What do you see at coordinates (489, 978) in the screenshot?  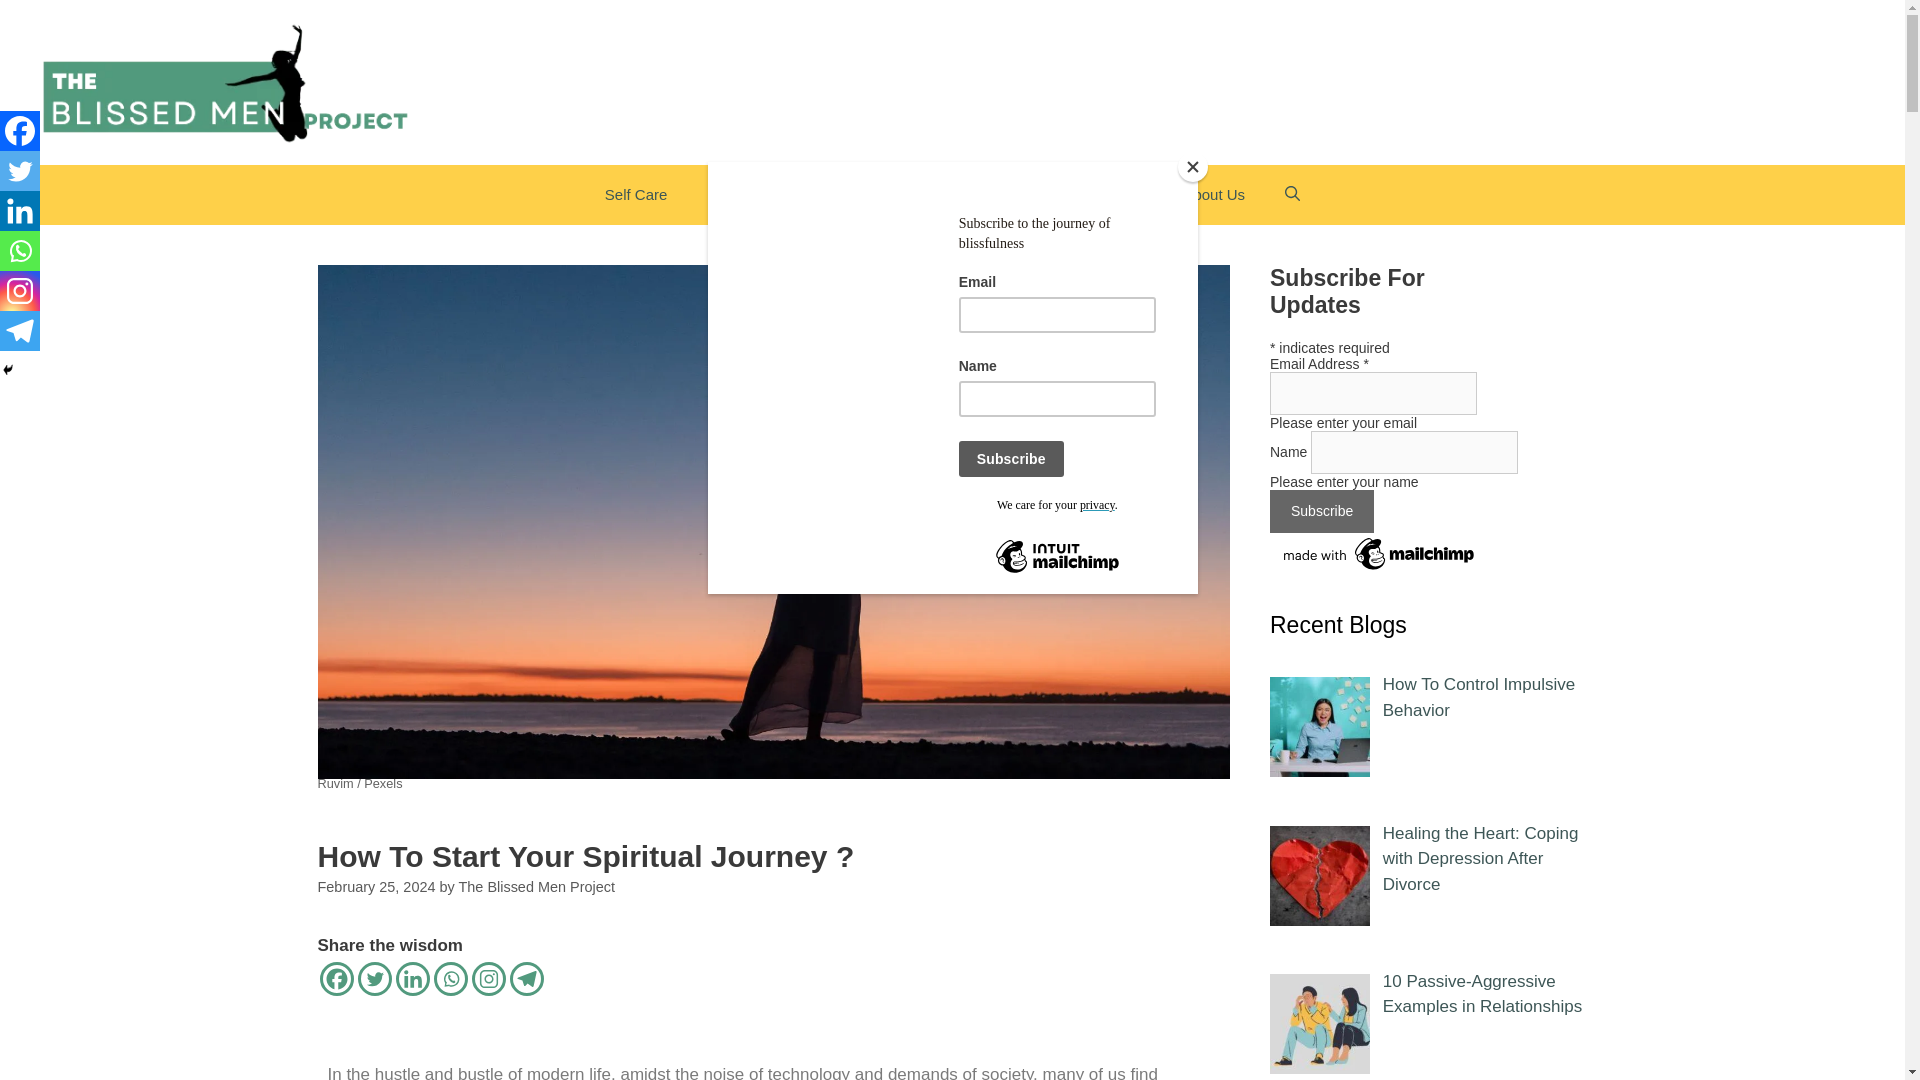 I see `Instagram` at bounding box center [489, 978].